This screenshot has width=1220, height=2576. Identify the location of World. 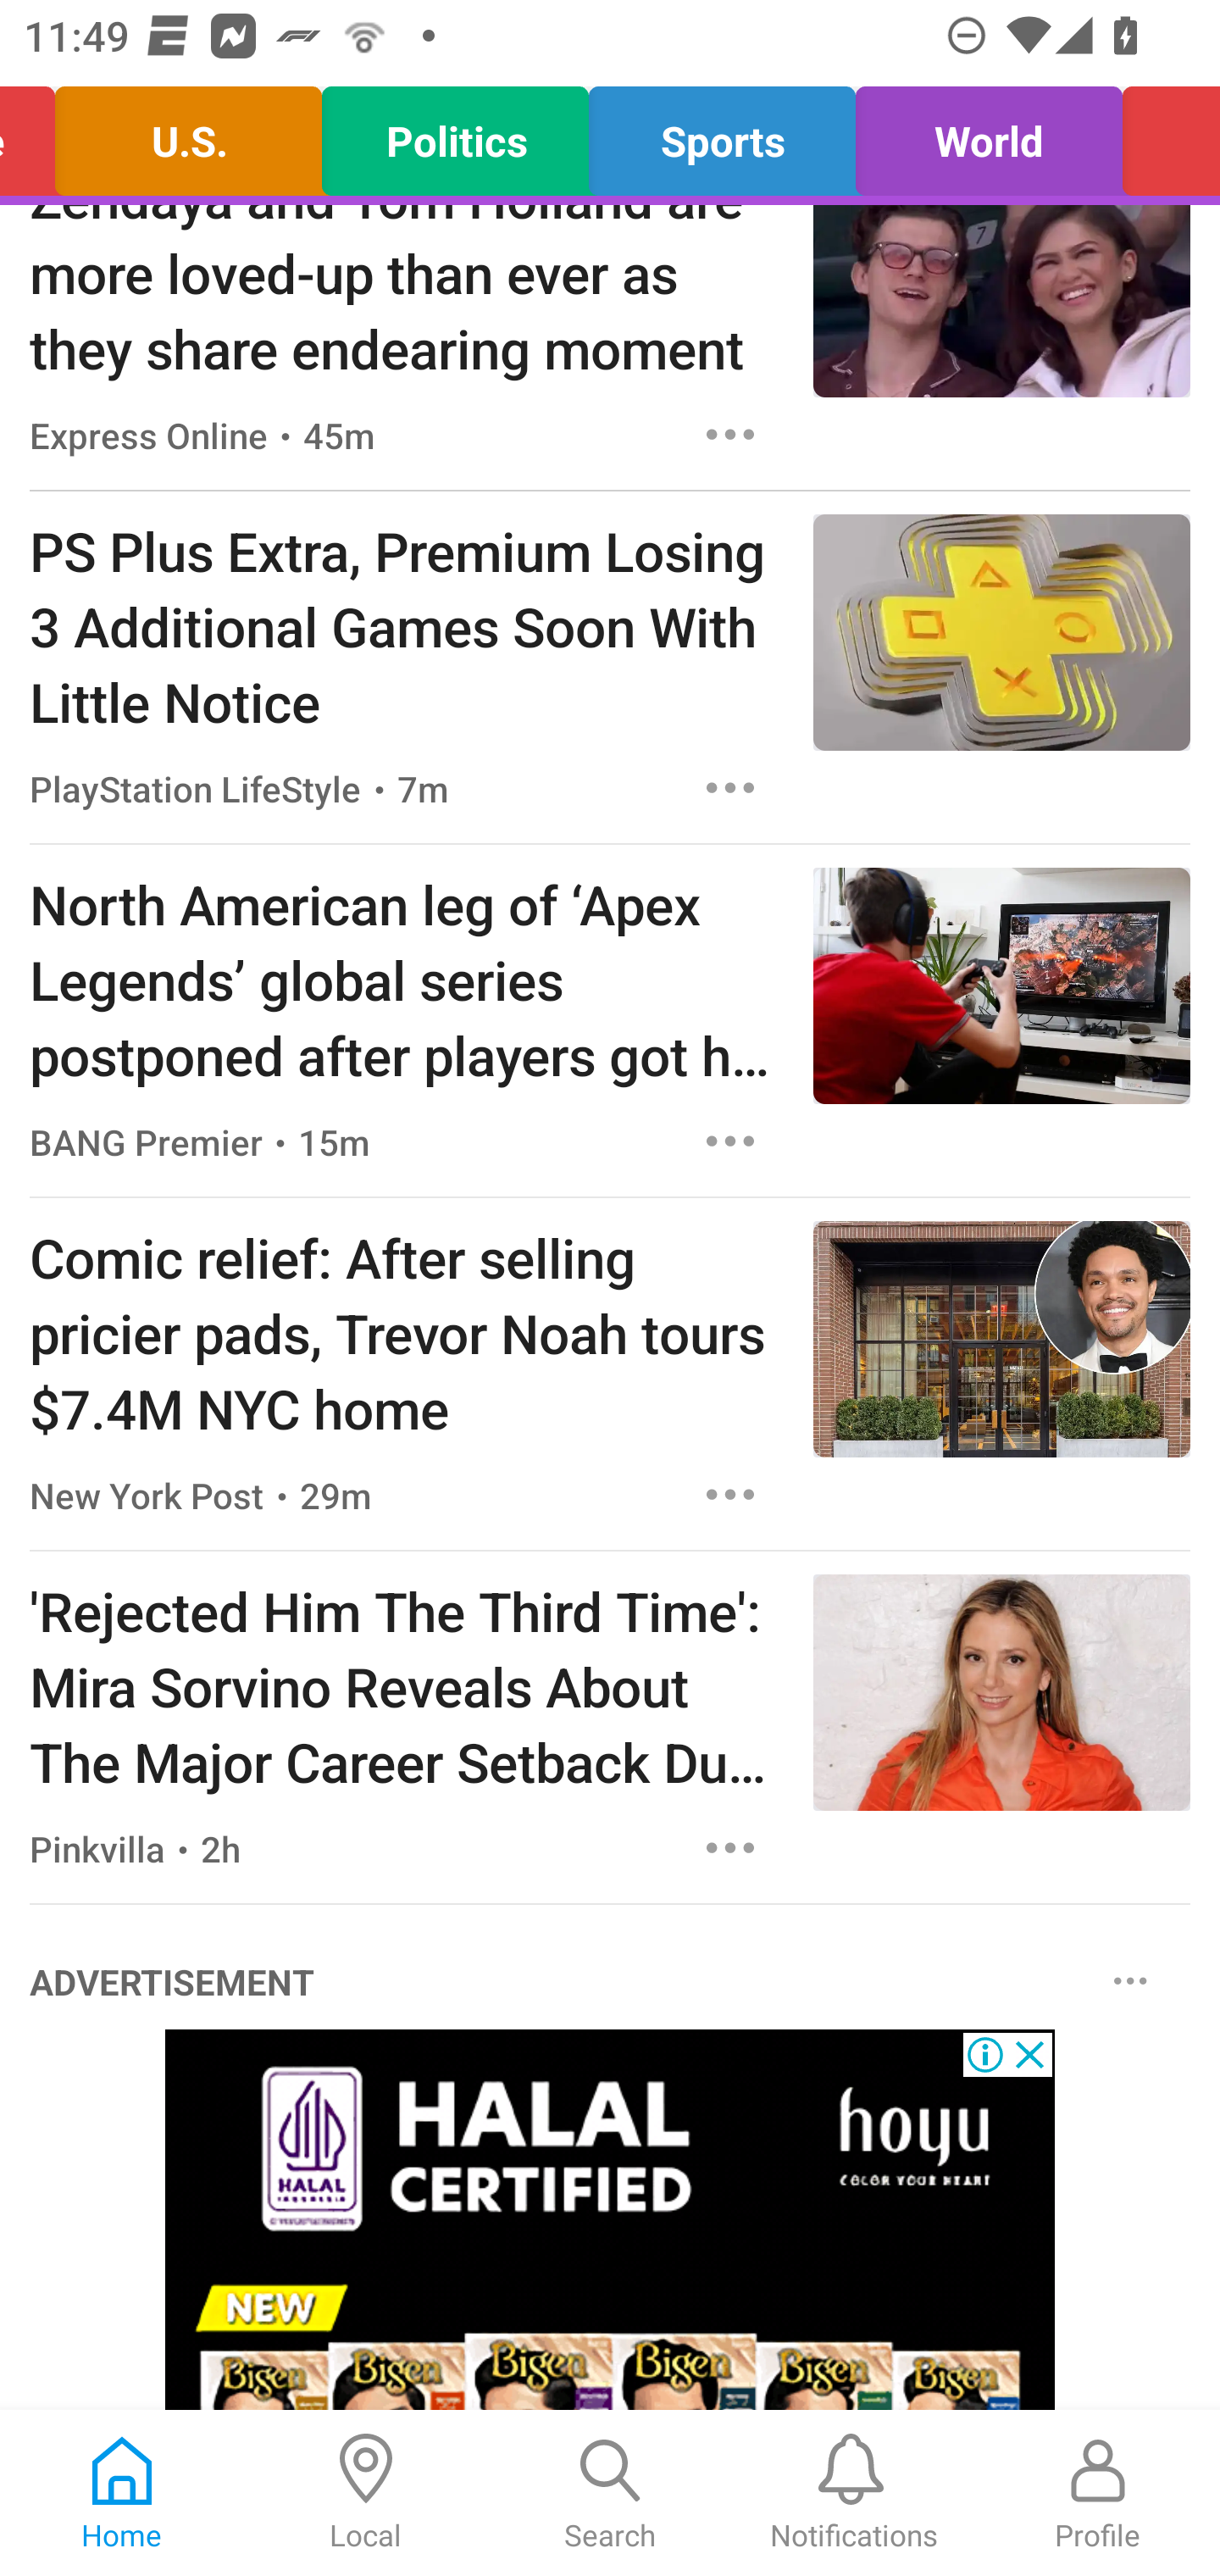
(990, 134).